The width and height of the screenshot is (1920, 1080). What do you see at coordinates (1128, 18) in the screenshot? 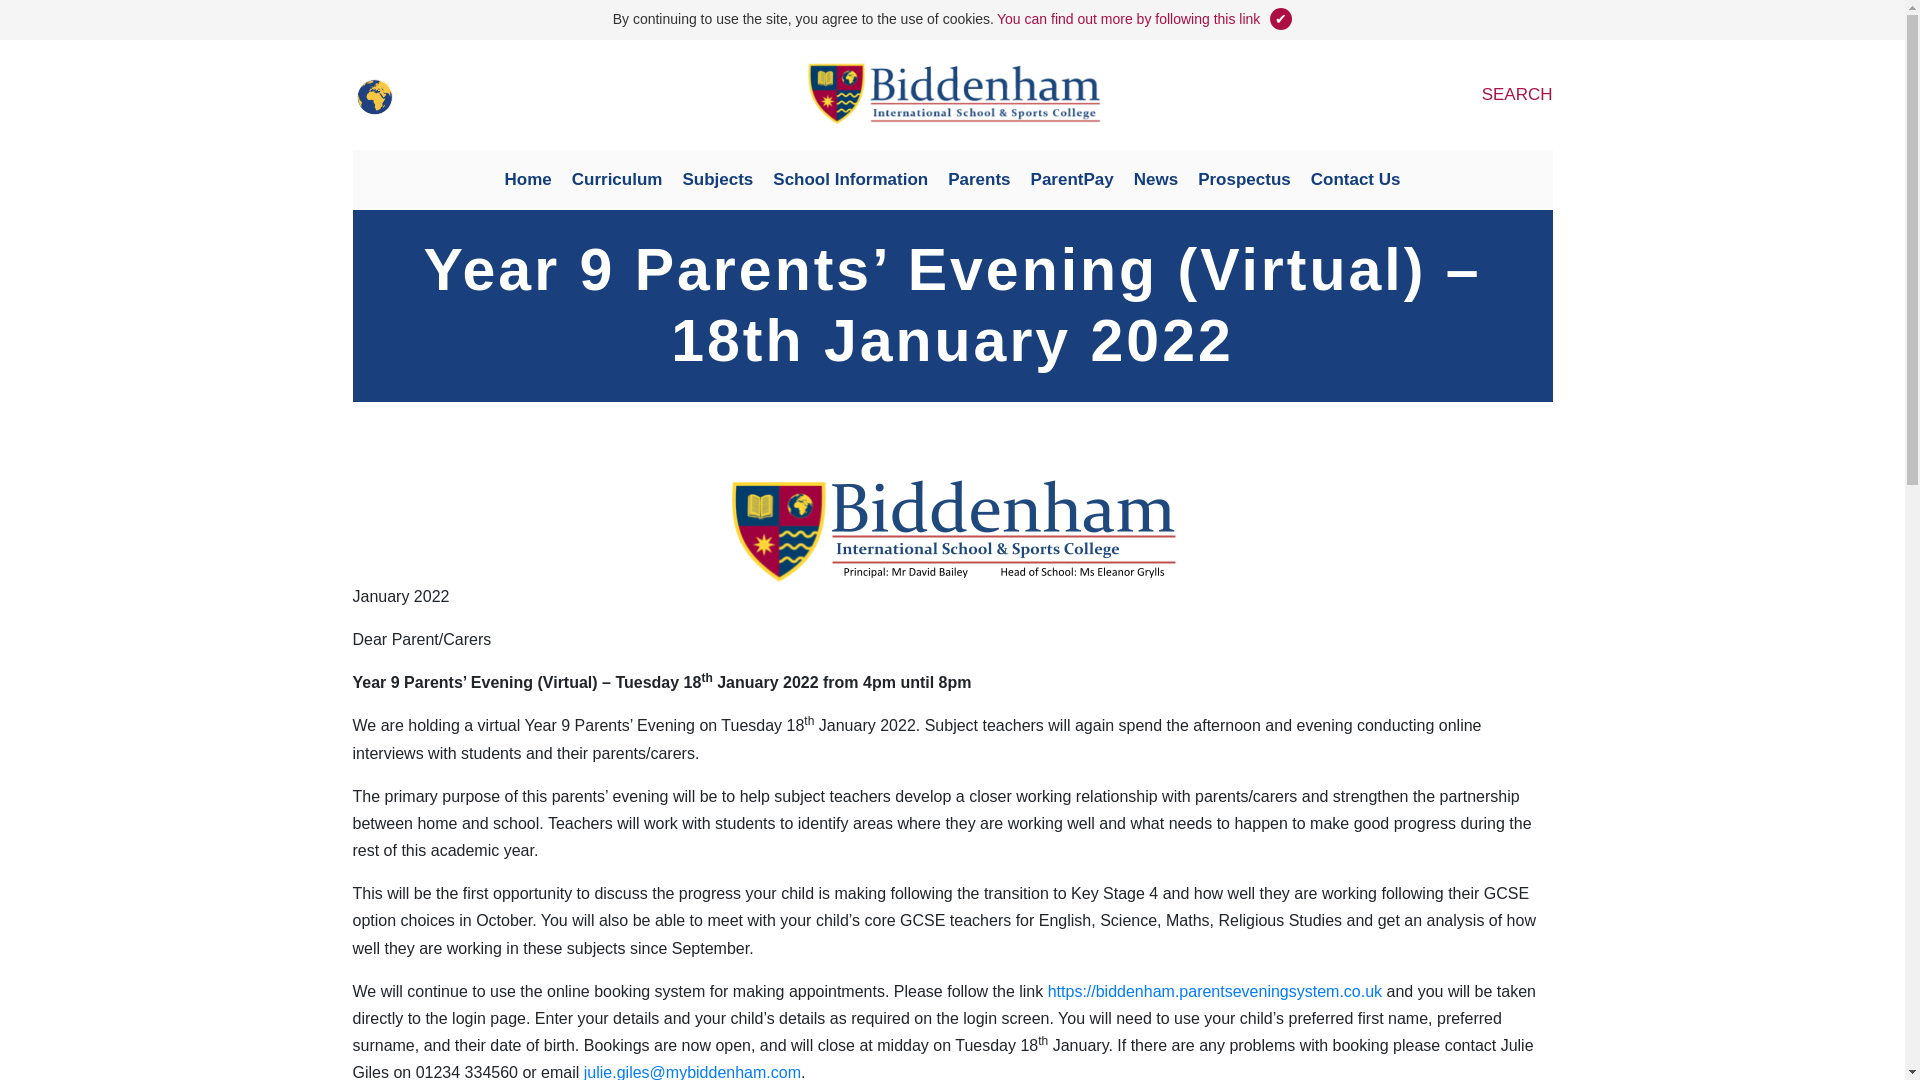
I see `You can find out more by following this link` at bounding box center [1128, 18].